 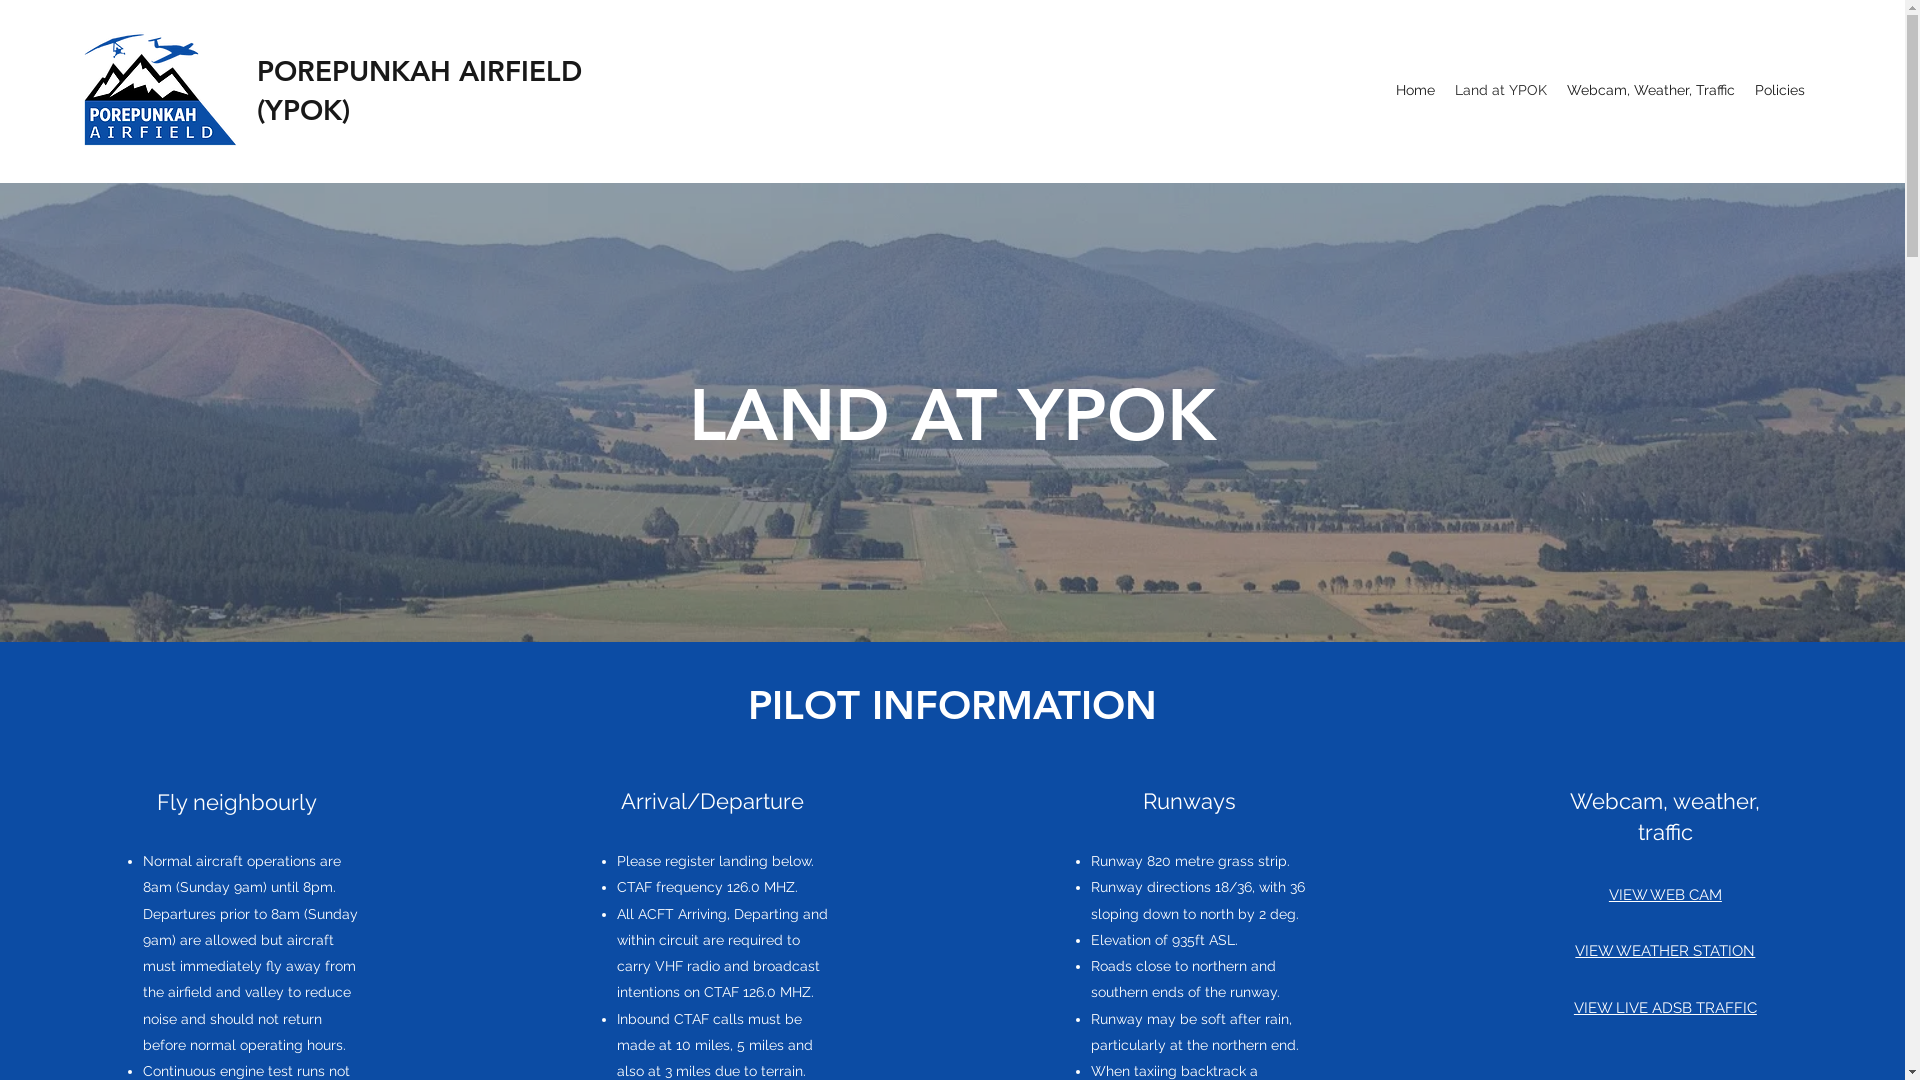 I want to click on POREPUNKAH AIRFIELD (YPOK), so click(x=420, y=90).